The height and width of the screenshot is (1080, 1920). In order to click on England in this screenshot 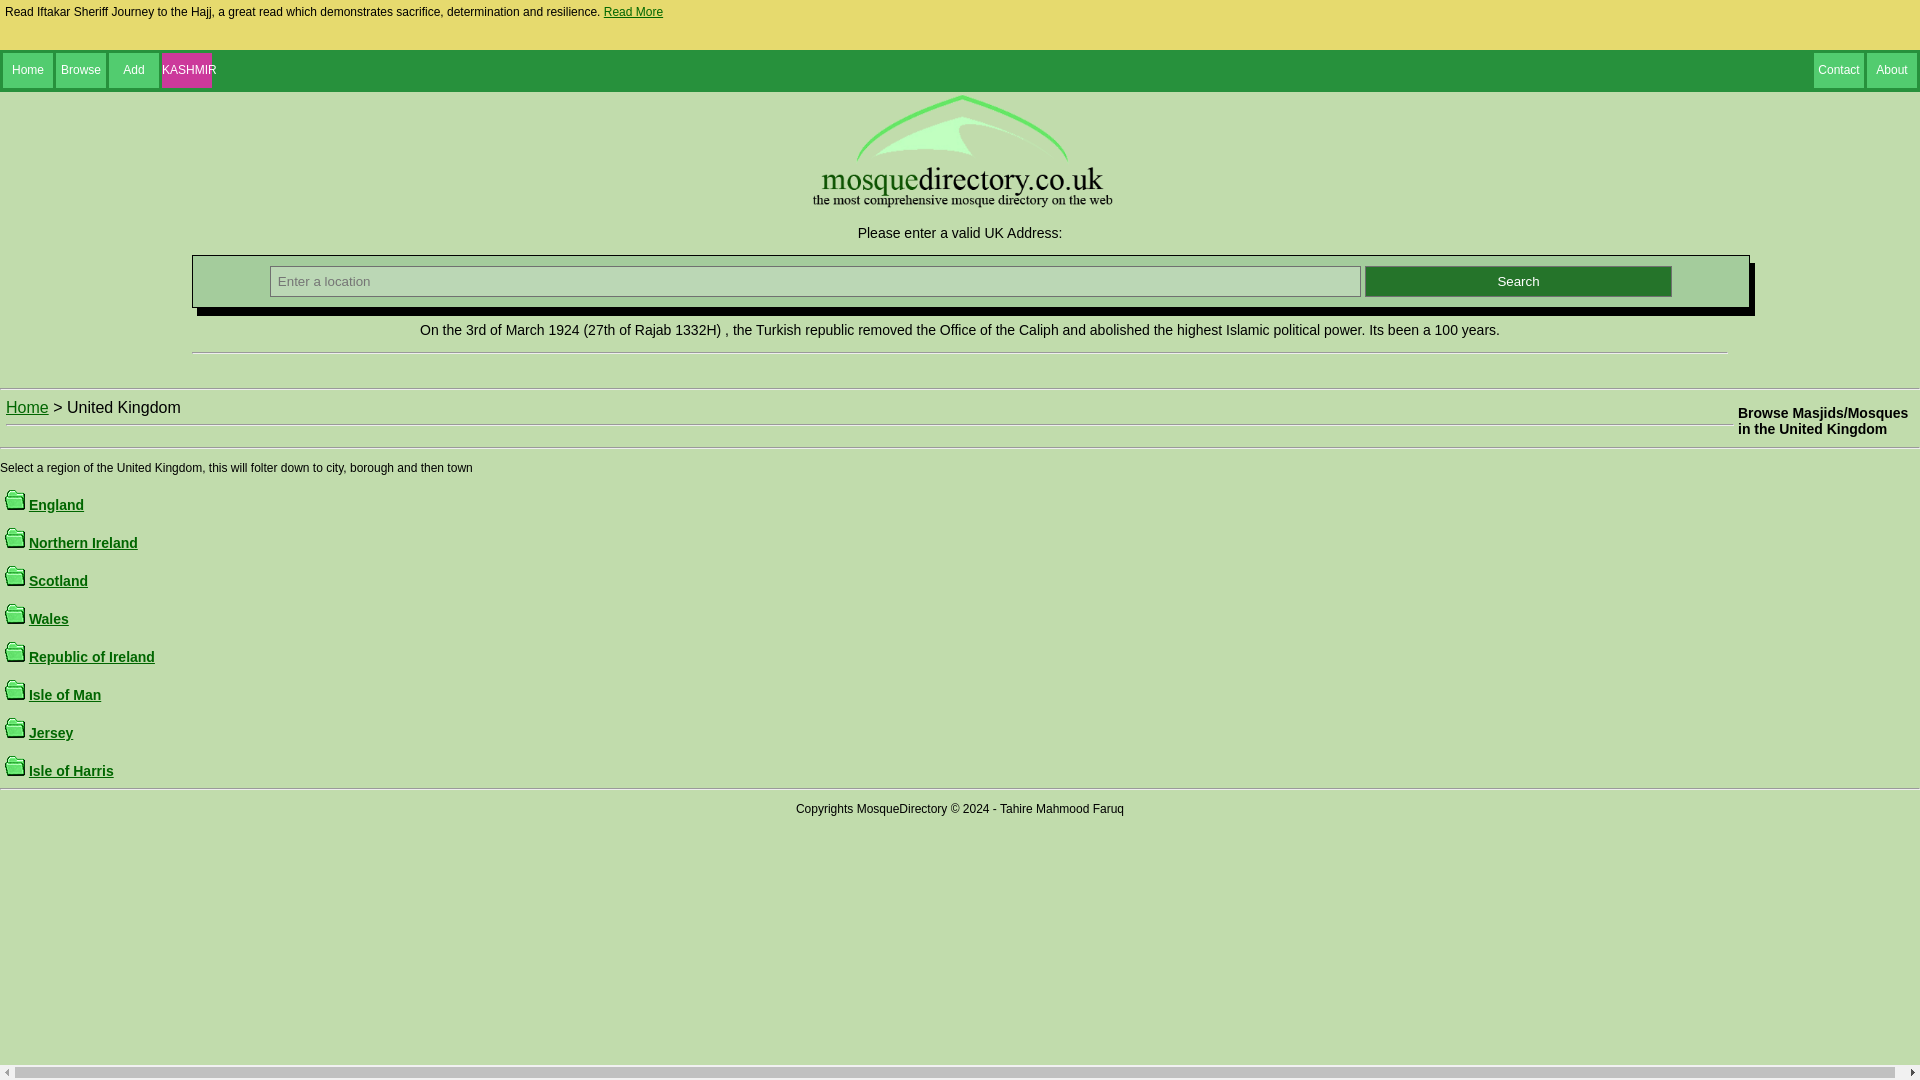, I will do `click(56, 504)`.